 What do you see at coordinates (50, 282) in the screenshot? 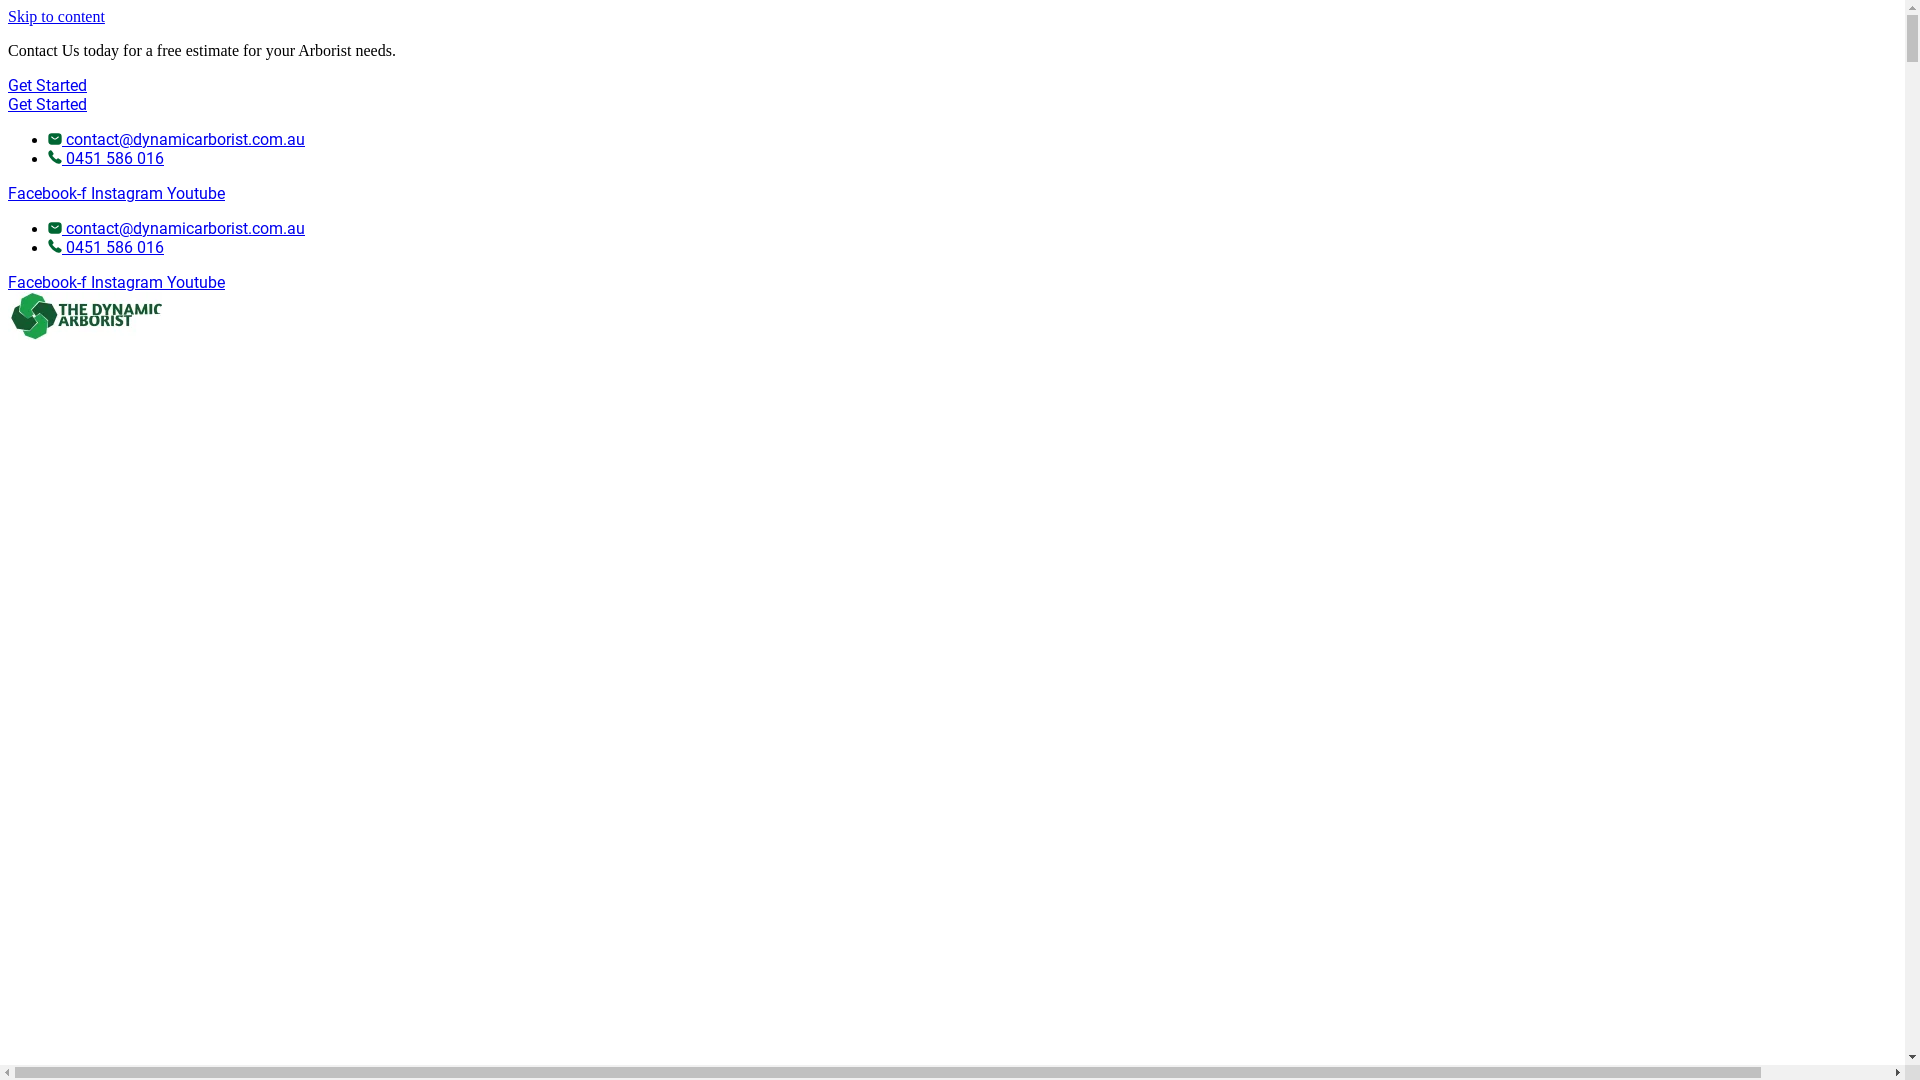
I see `Facebook-f` at bounding box center [50, 282].